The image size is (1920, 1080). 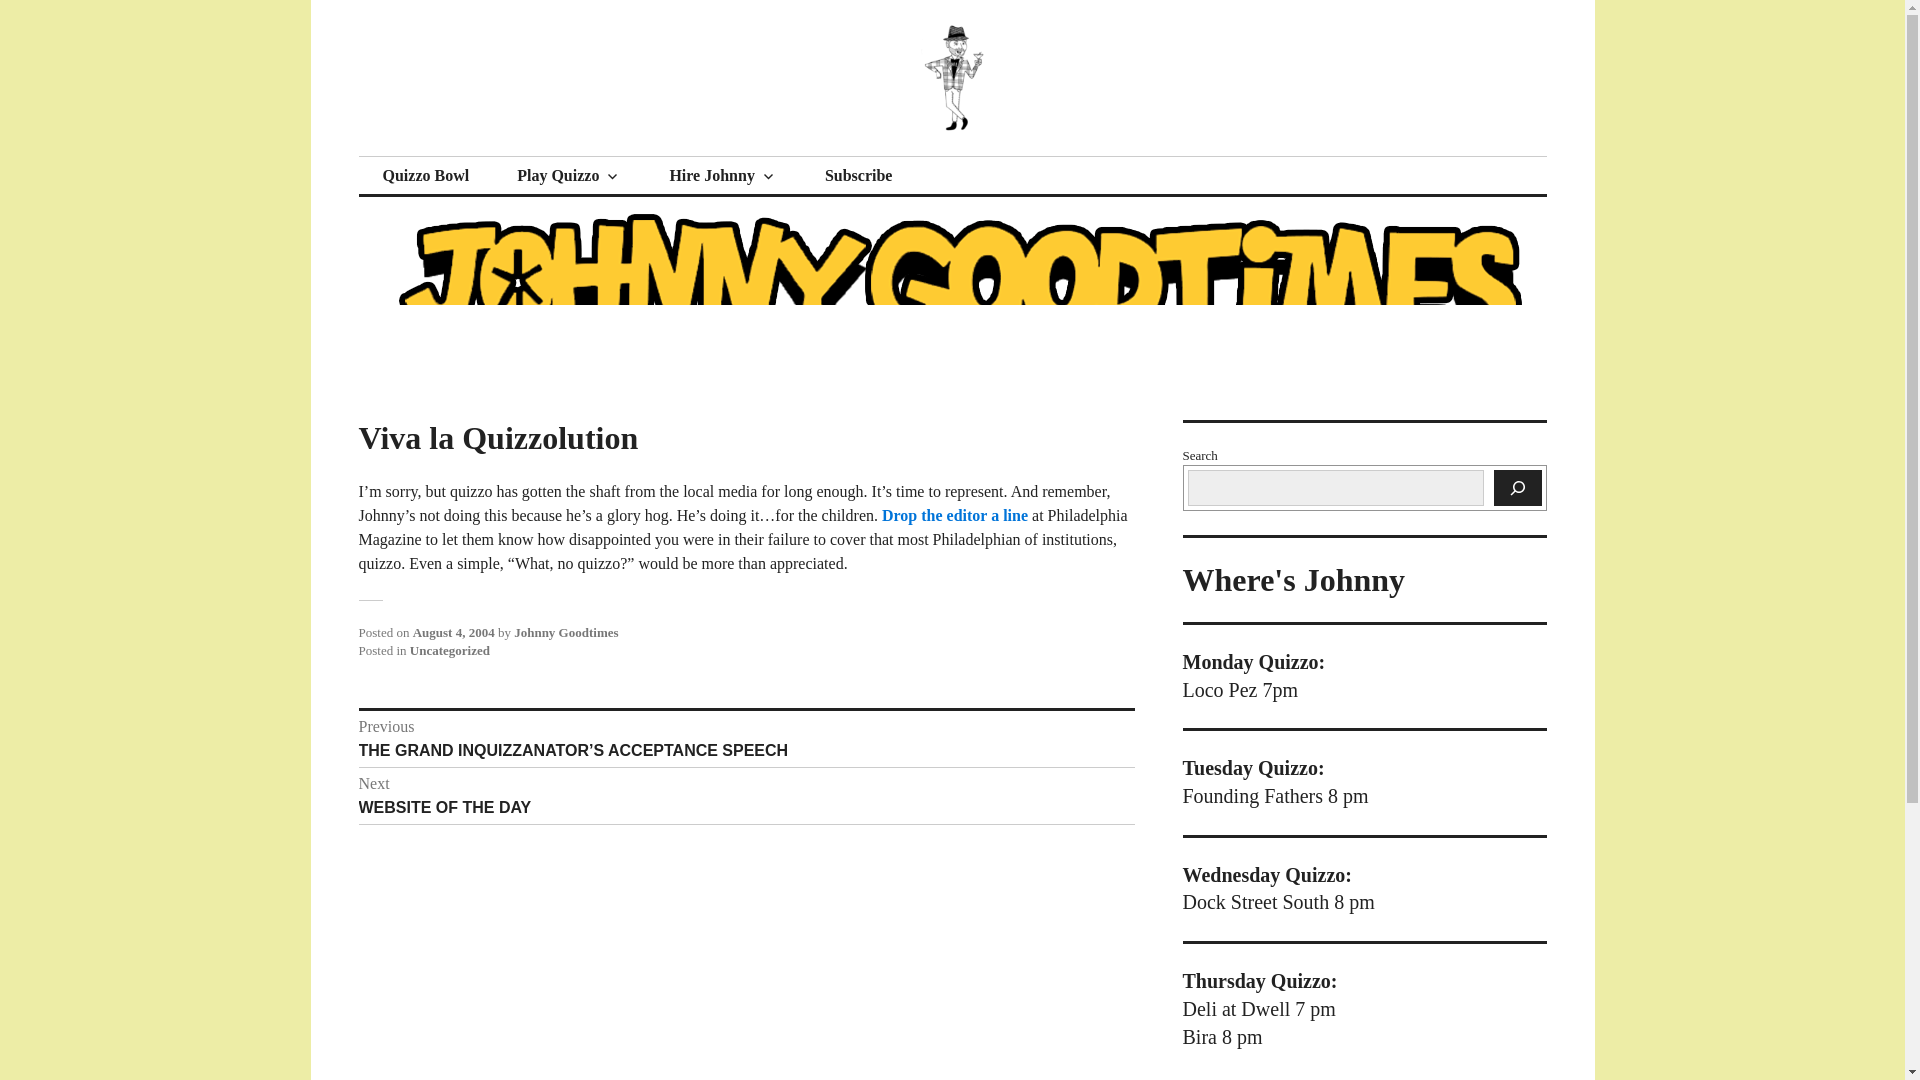 I want to click on Play Quizzo, so click(x=454, y=632).